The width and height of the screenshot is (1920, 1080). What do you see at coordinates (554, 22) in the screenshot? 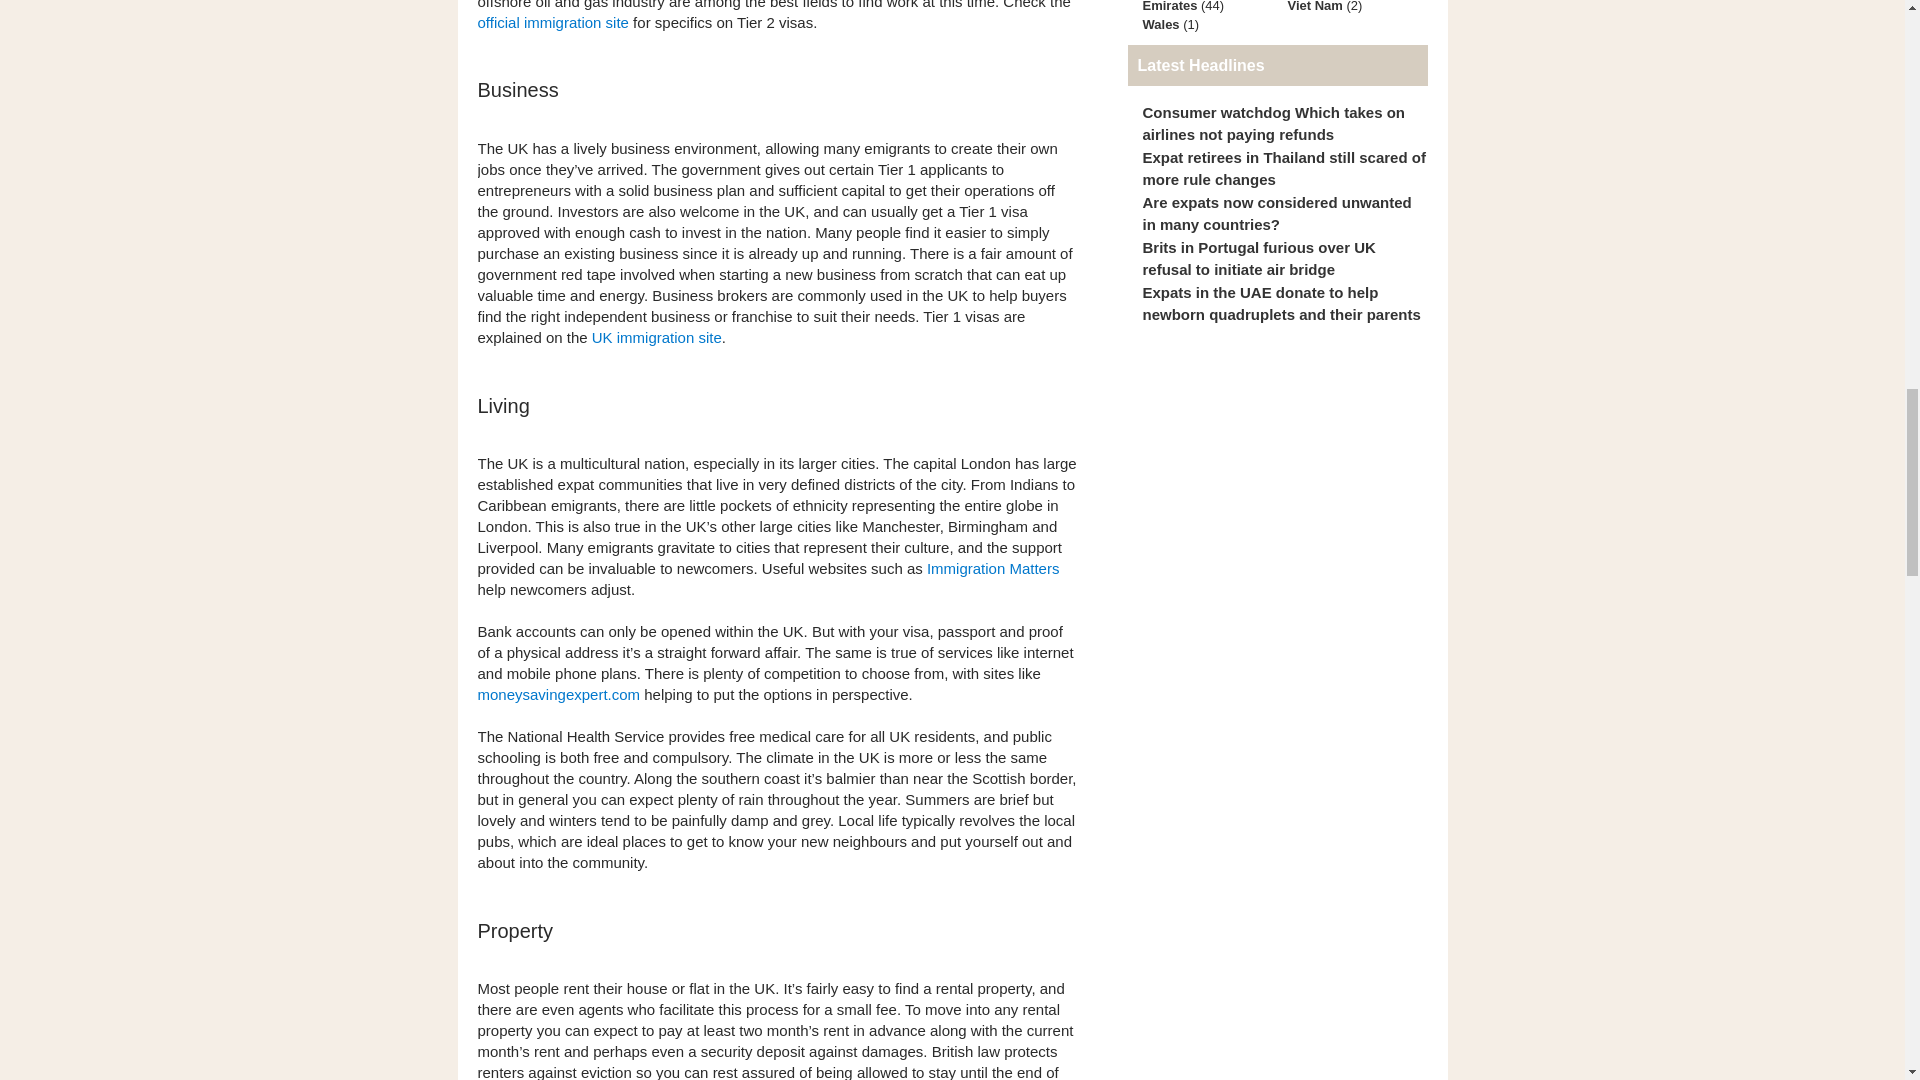
I see `official immigration site` at bounding box center [554, 22].